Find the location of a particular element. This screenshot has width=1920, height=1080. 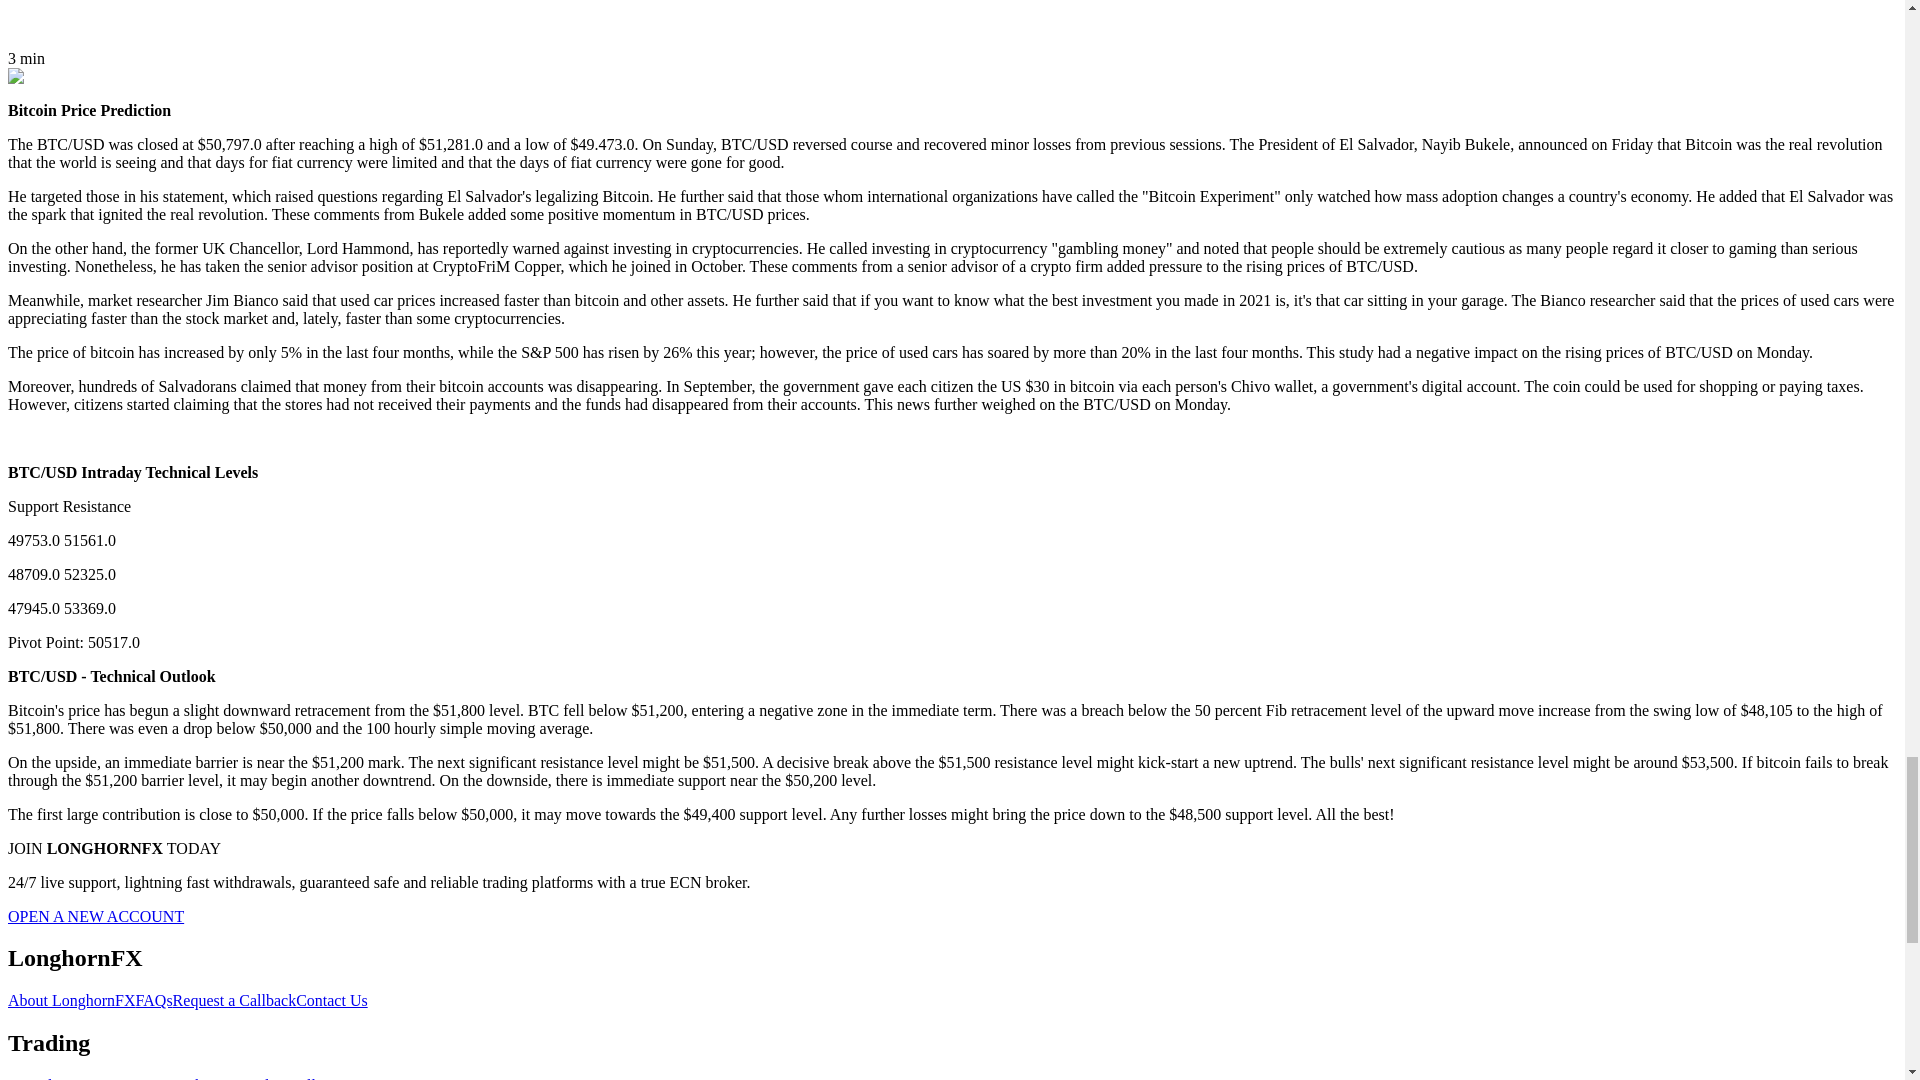

FAQs is located at coordinates (154, 1000).